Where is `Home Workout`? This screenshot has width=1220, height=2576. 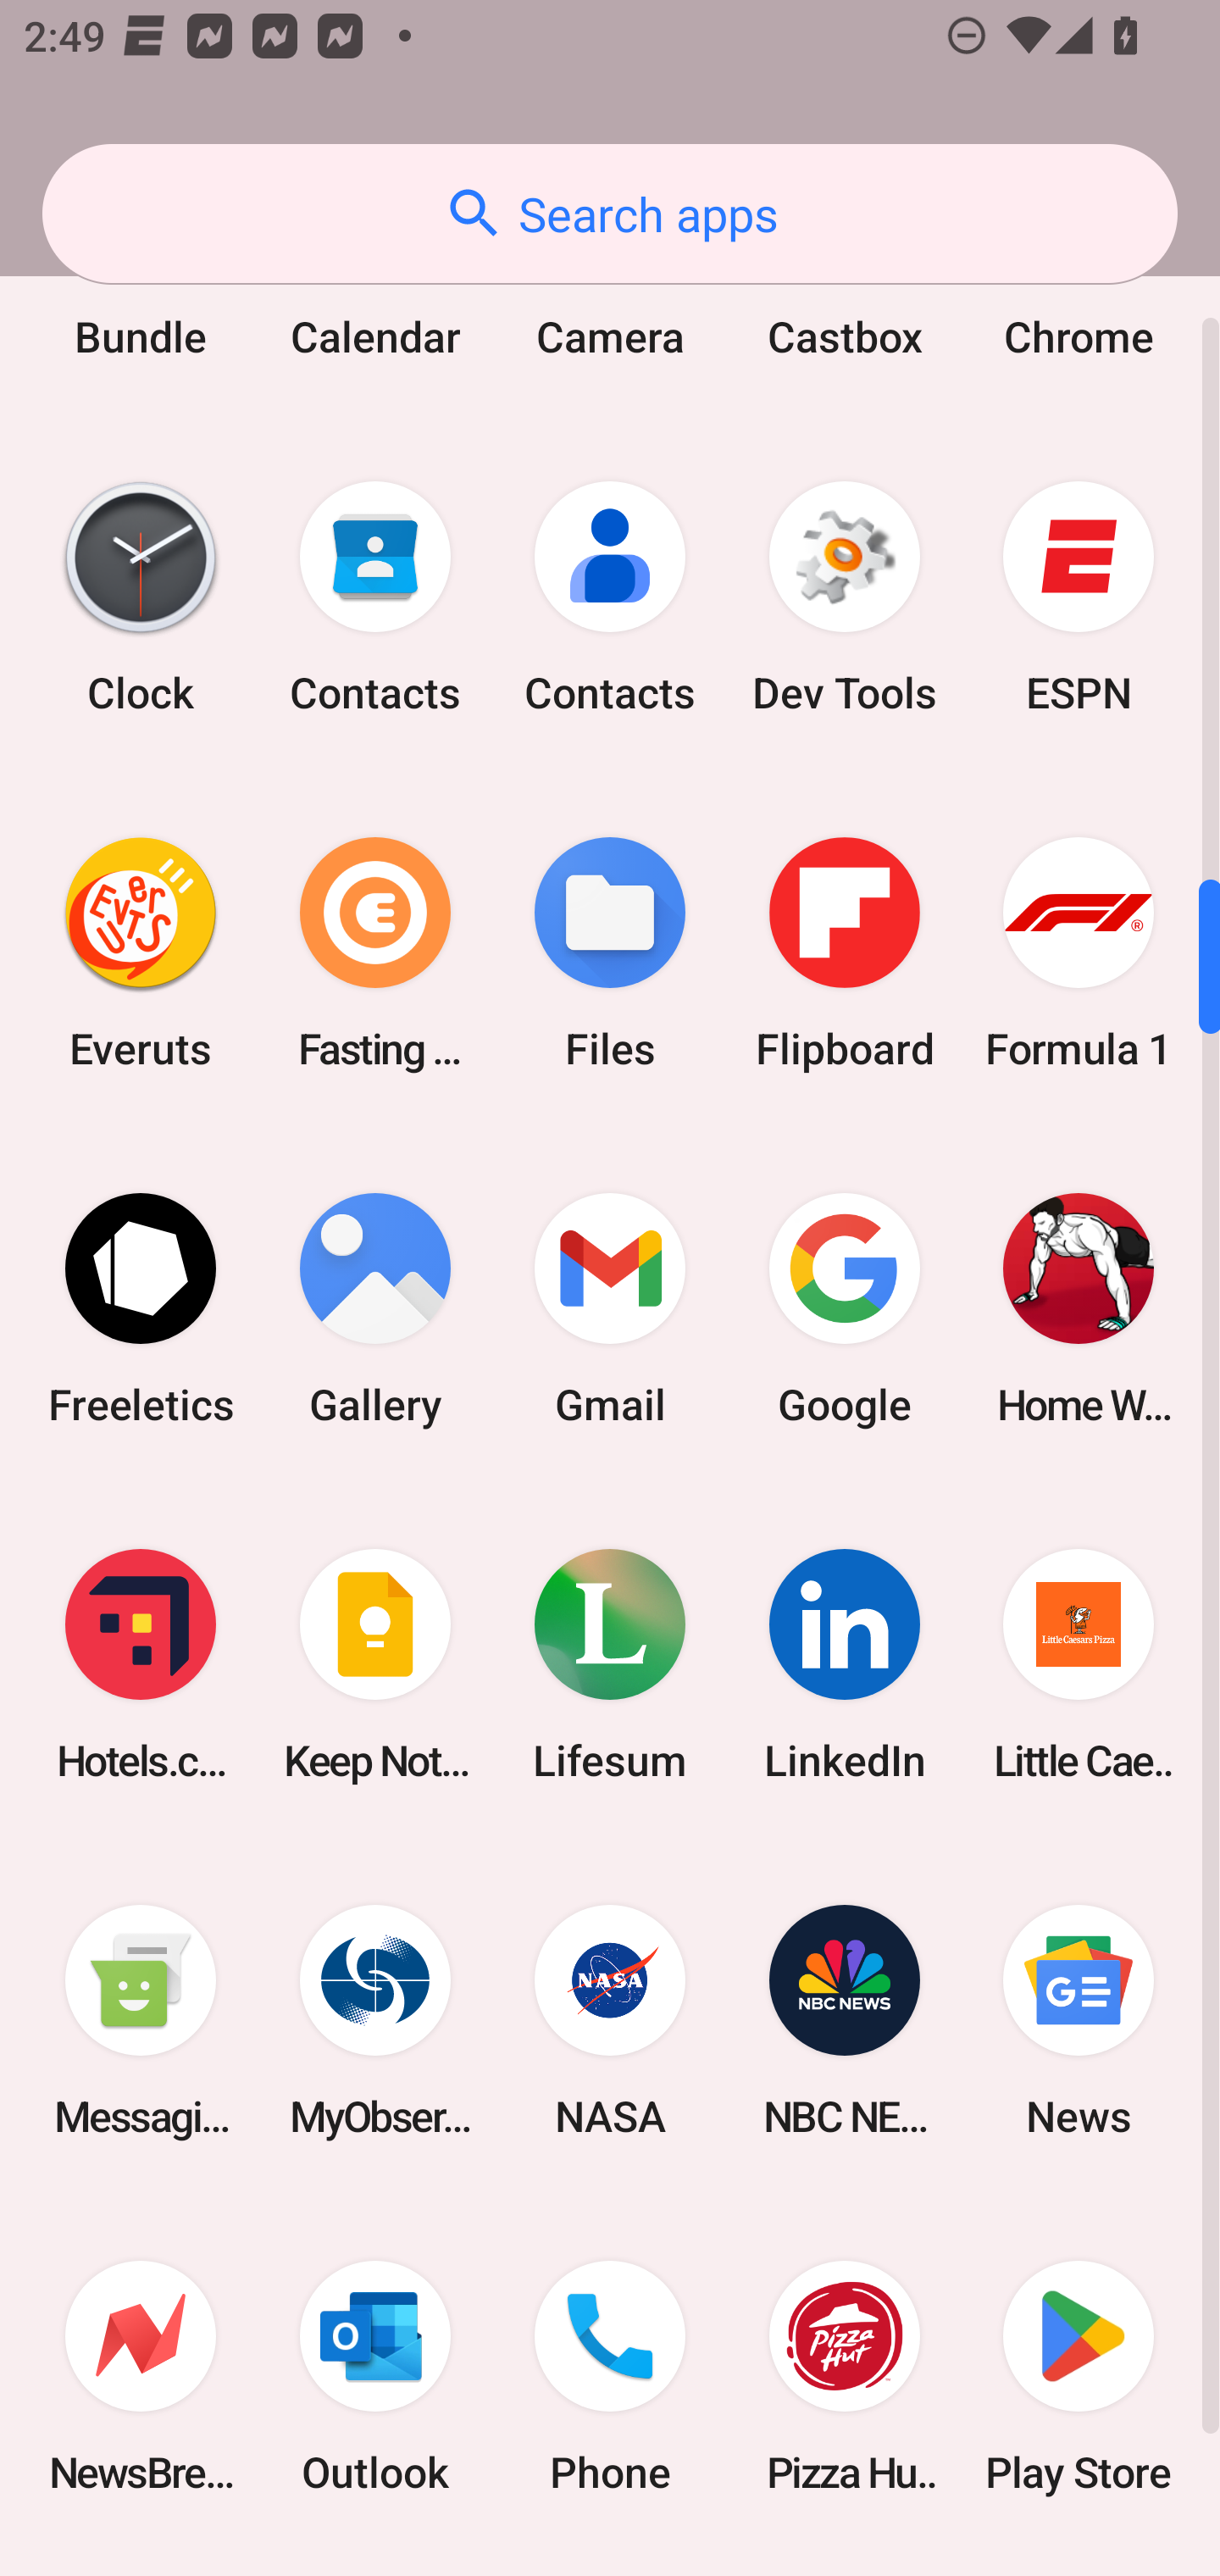 Home Workout is located at coordinates (1079, 1308).